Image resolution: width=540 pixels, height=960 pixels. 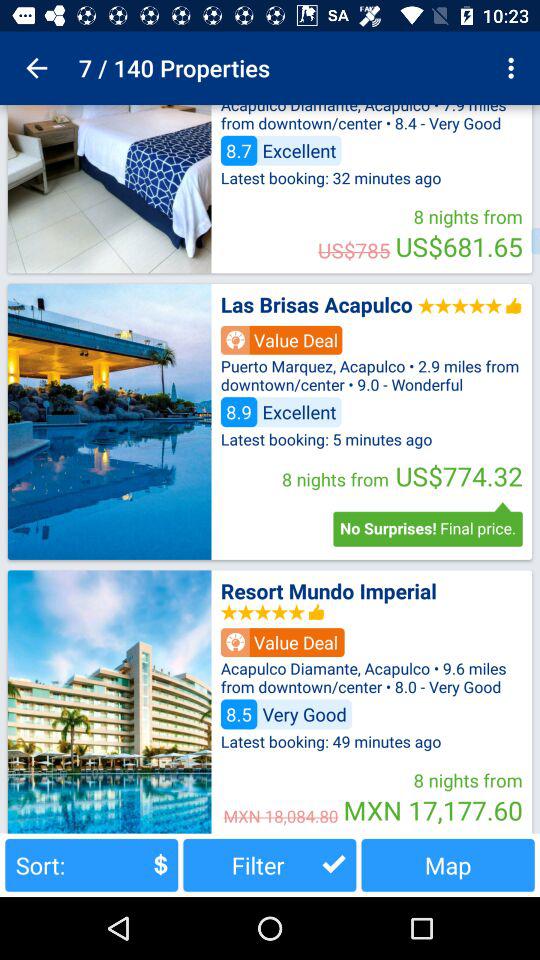 I want to click on jump to sort:, so click(x=92, y=864).